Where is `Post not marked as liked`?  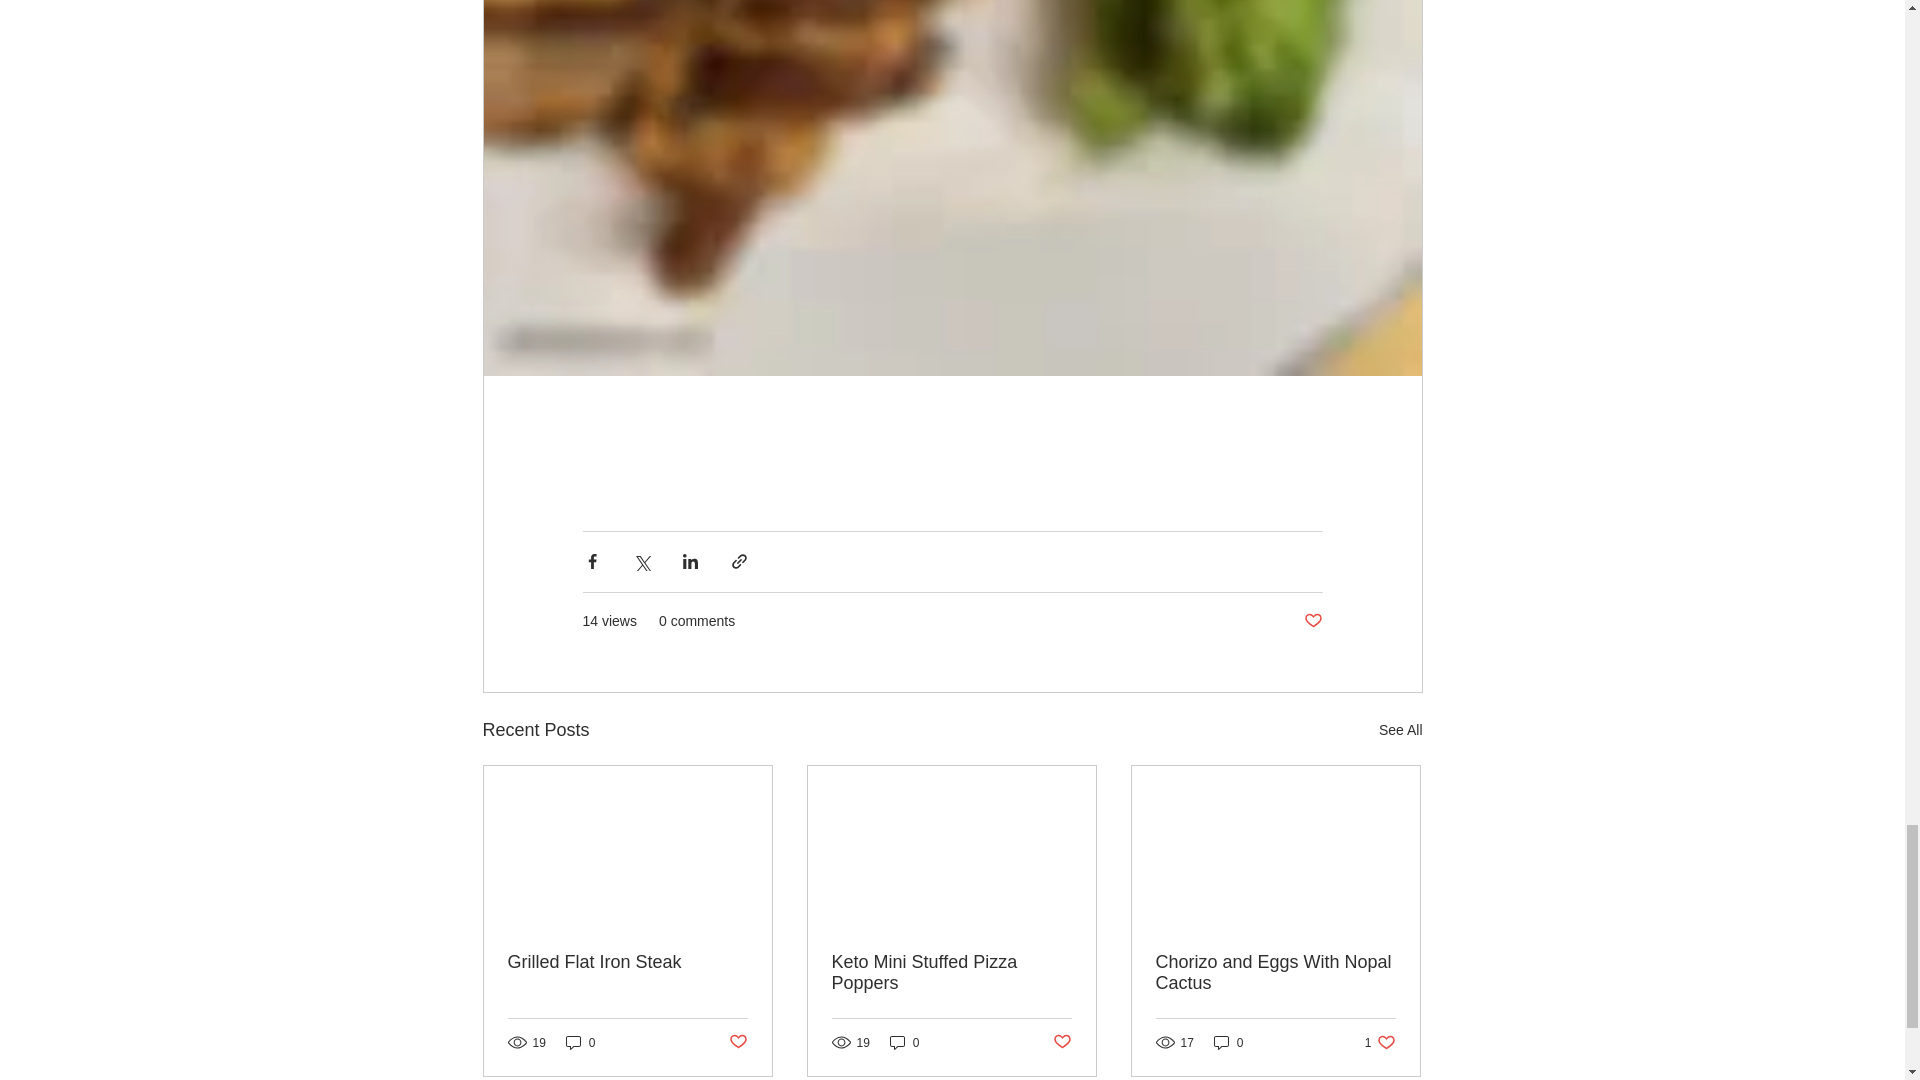
Post not marked as liked is located at coordinates (904, 1042).